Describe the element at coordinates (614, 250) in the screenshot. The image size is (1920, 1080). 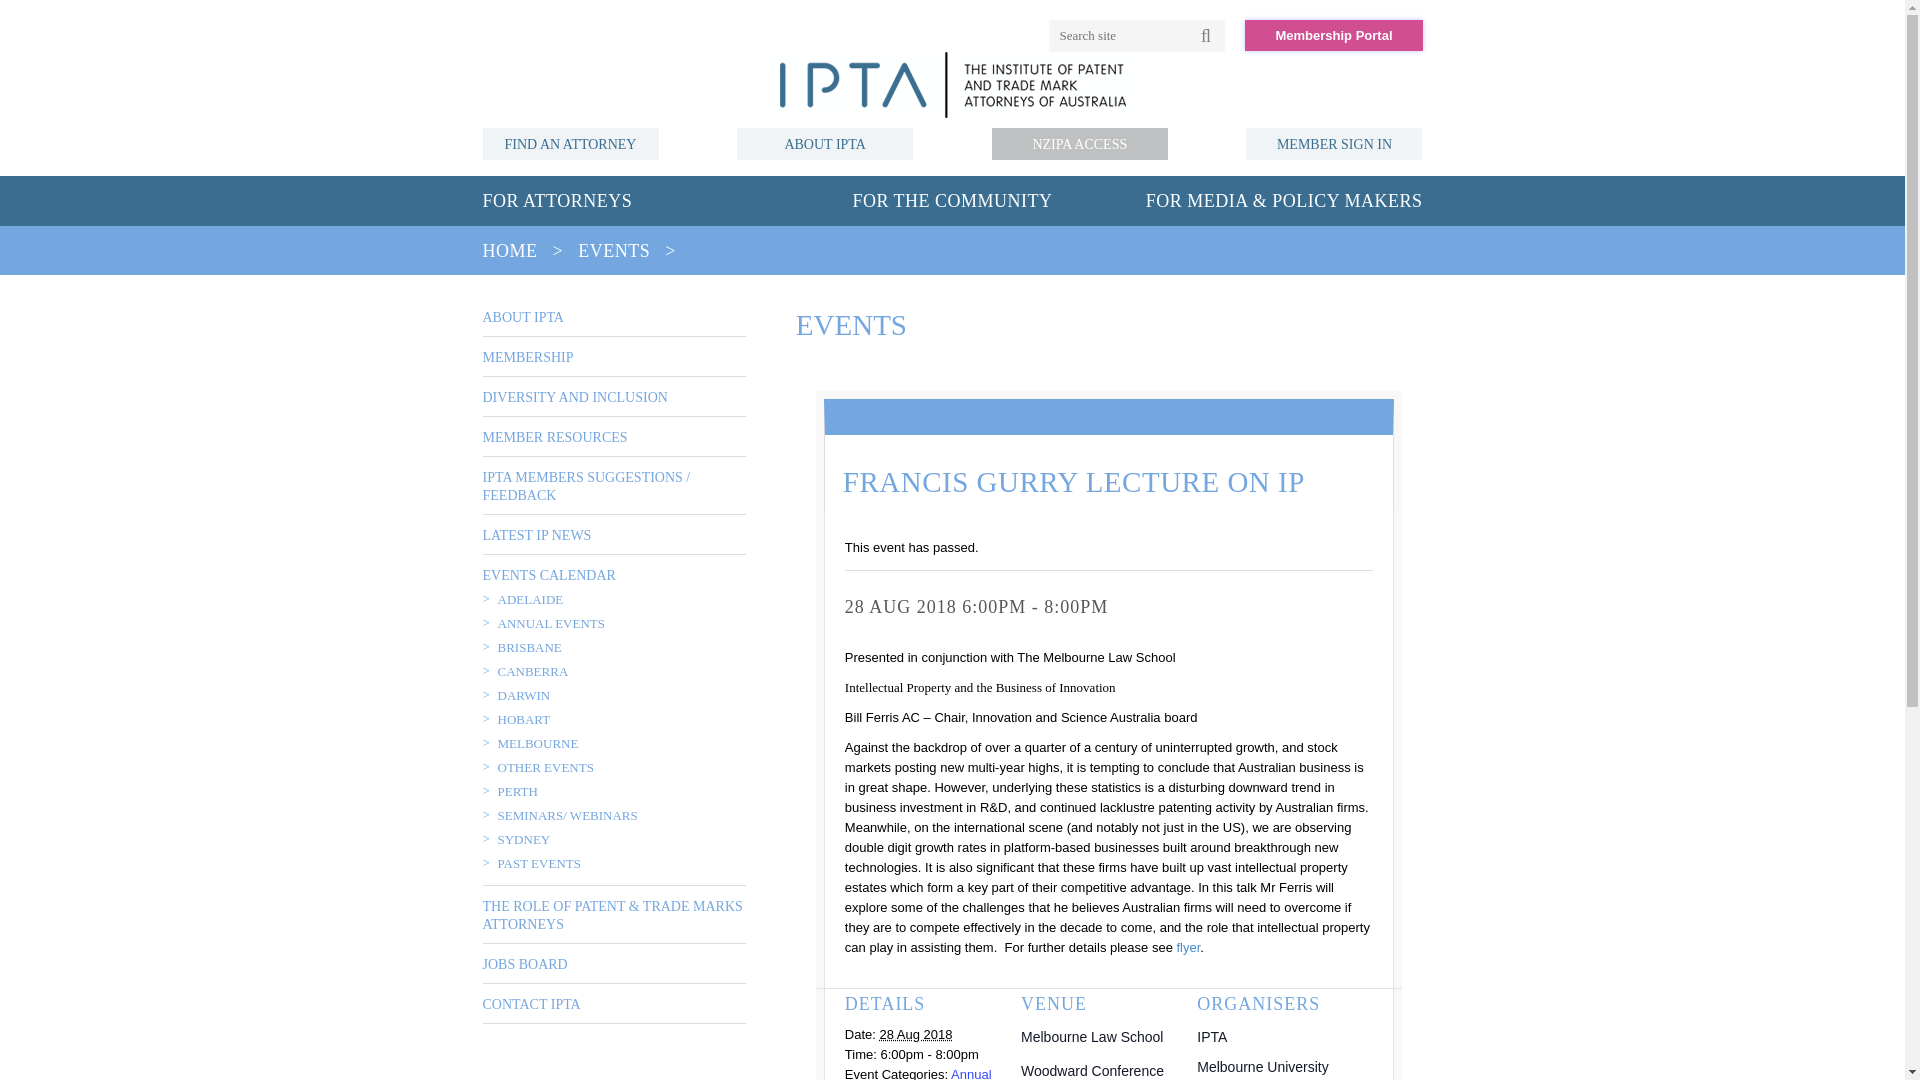
I see `EVENTS` at that location.